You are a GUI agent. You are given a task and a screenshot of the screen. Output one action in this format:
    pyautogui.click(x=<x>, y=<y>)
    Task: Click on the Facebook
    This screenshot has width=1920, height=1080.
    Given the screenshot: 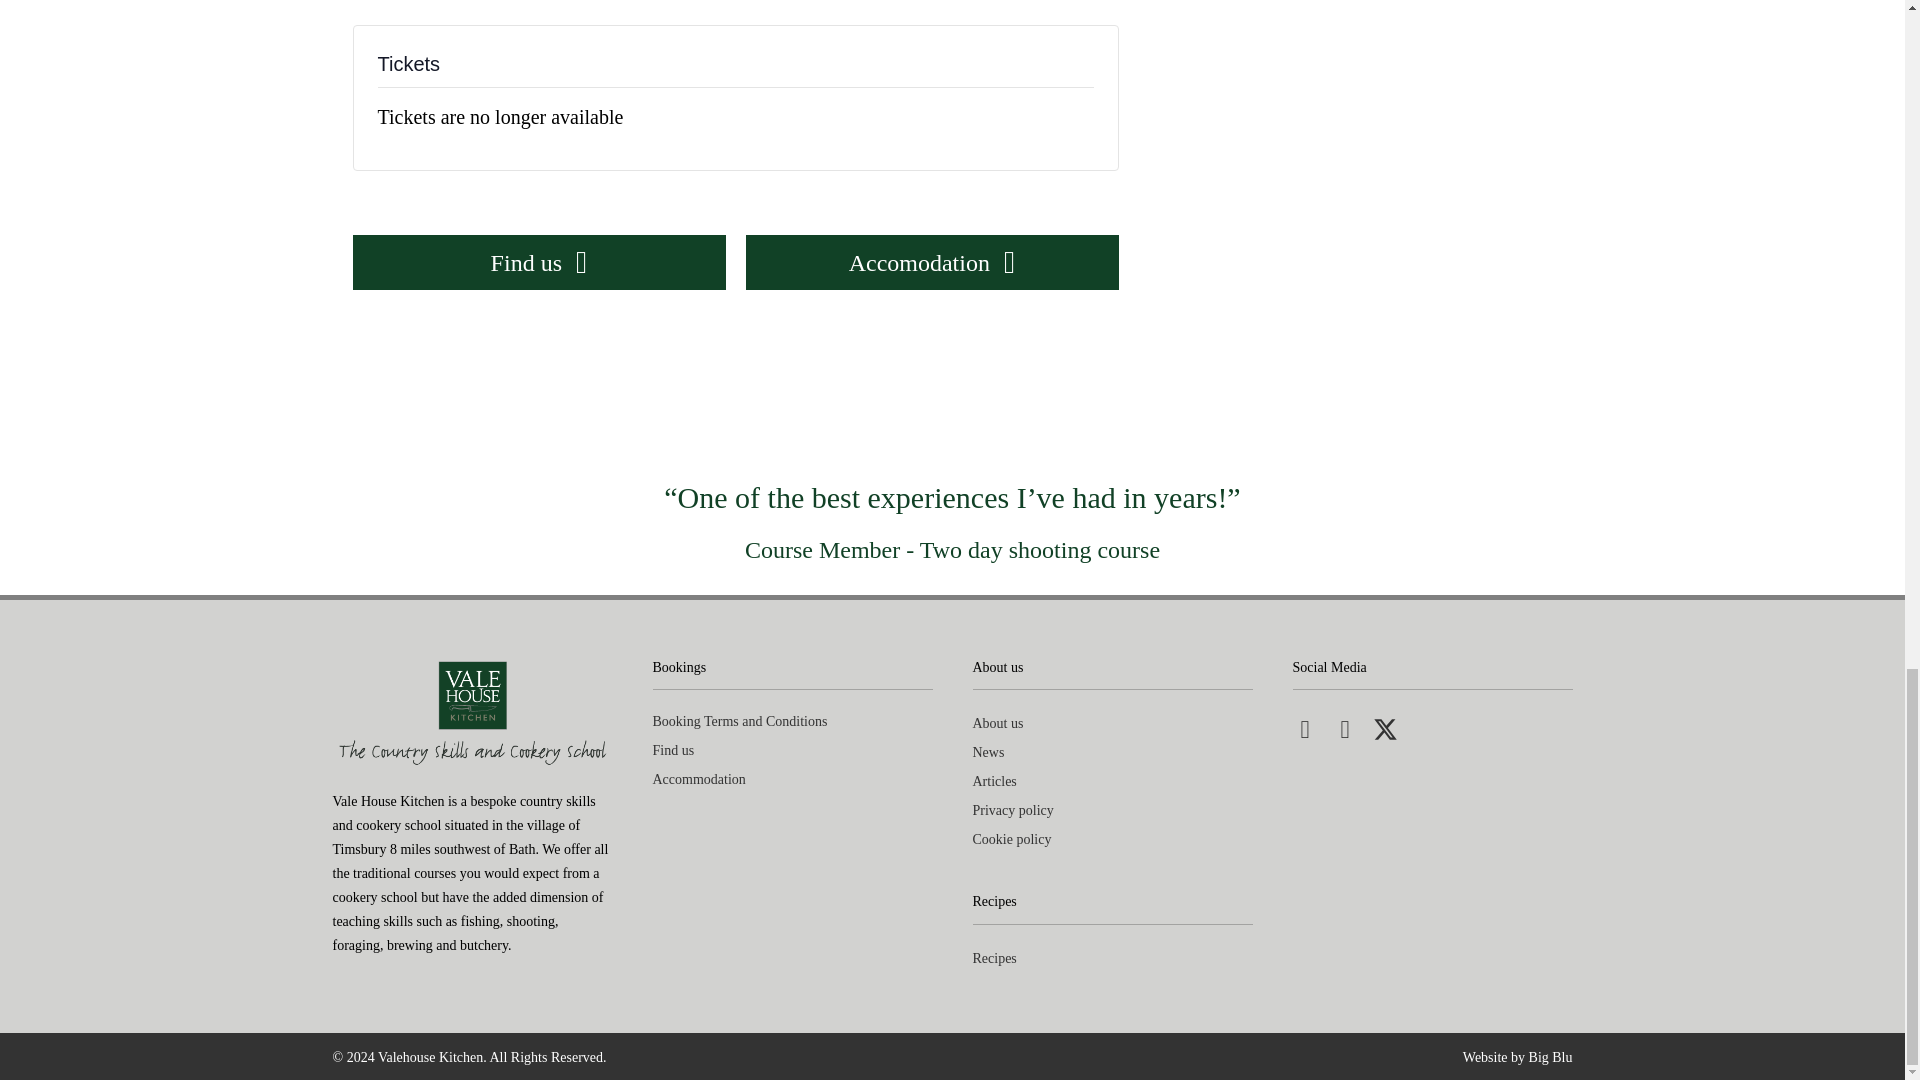 What is the action you would take?
    pyautogui.click(x=1304, y=729)
    